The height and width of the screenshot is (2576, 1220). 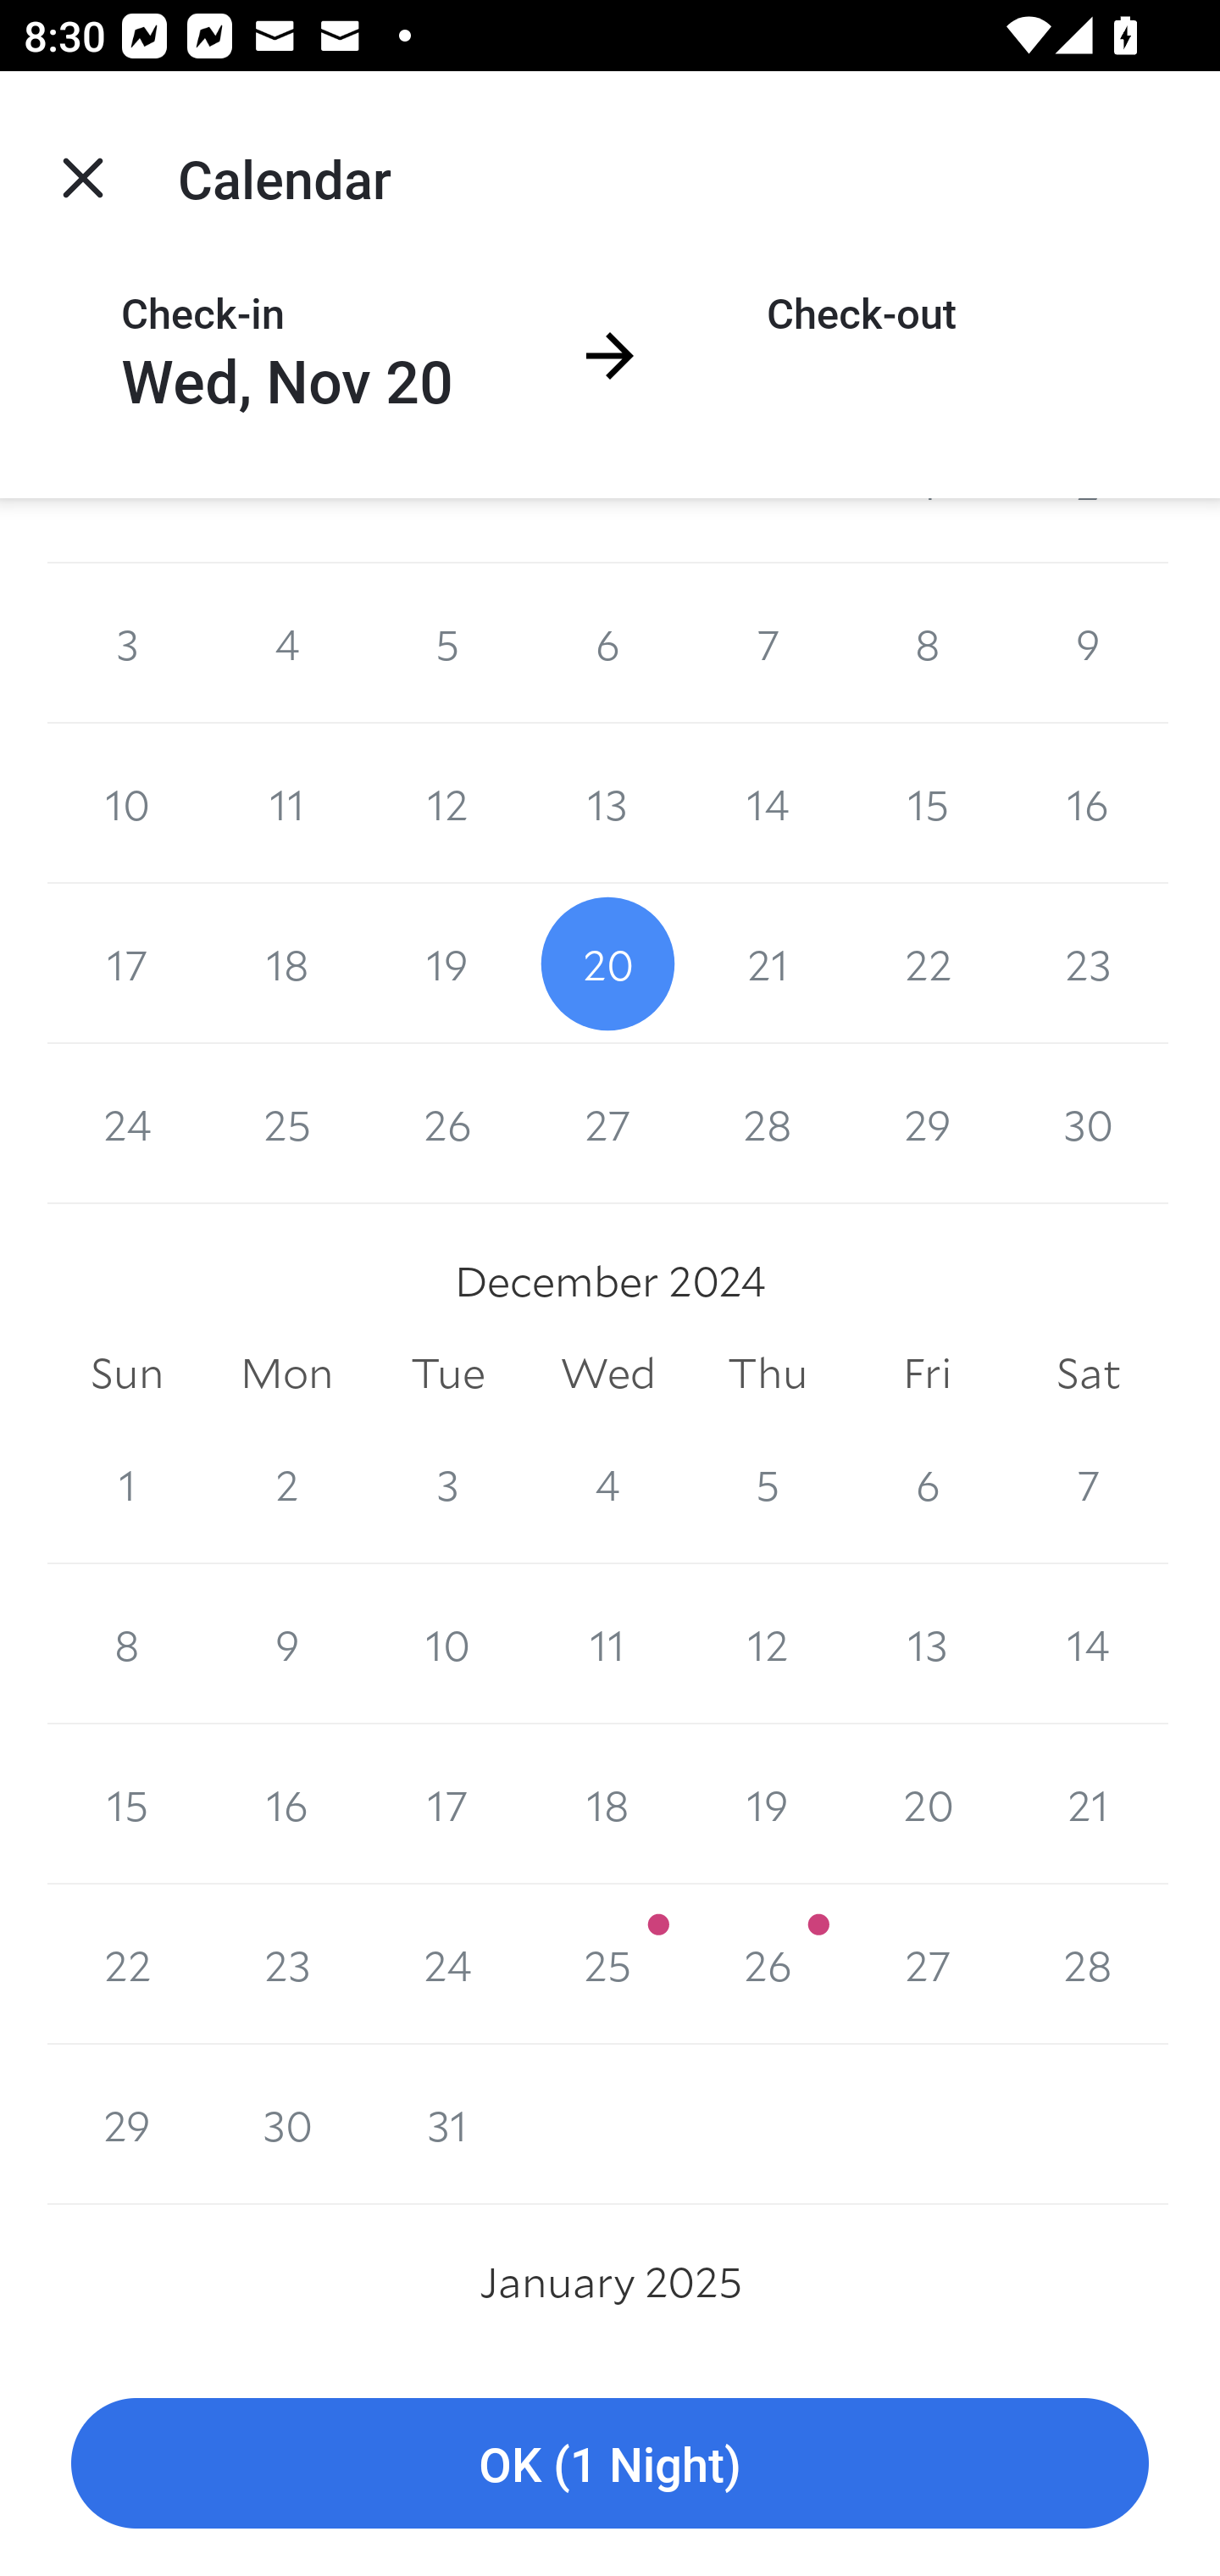 I want to click on 28 28 November 2024, so click(x=768, y=1123).